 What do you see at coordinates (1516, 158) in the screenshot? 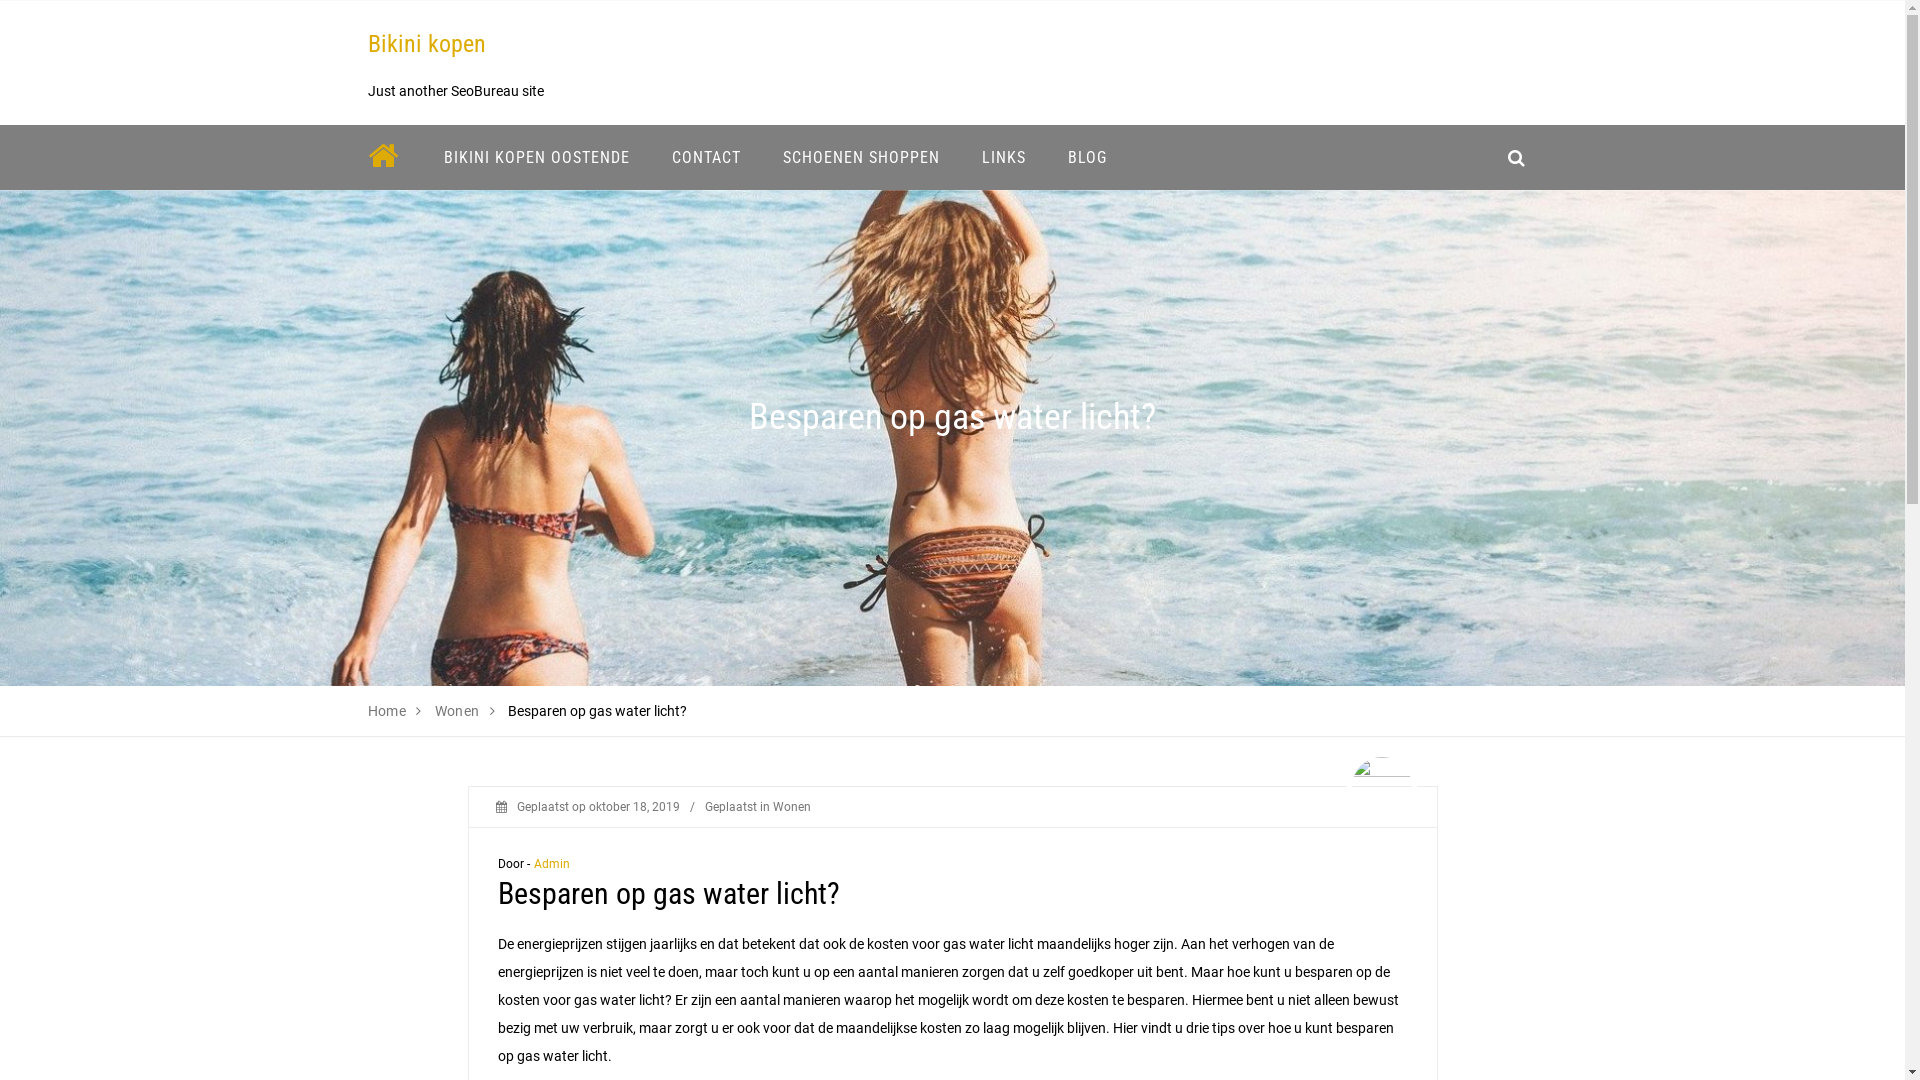
I see `search_icon` at bounding box center [1516, 158].